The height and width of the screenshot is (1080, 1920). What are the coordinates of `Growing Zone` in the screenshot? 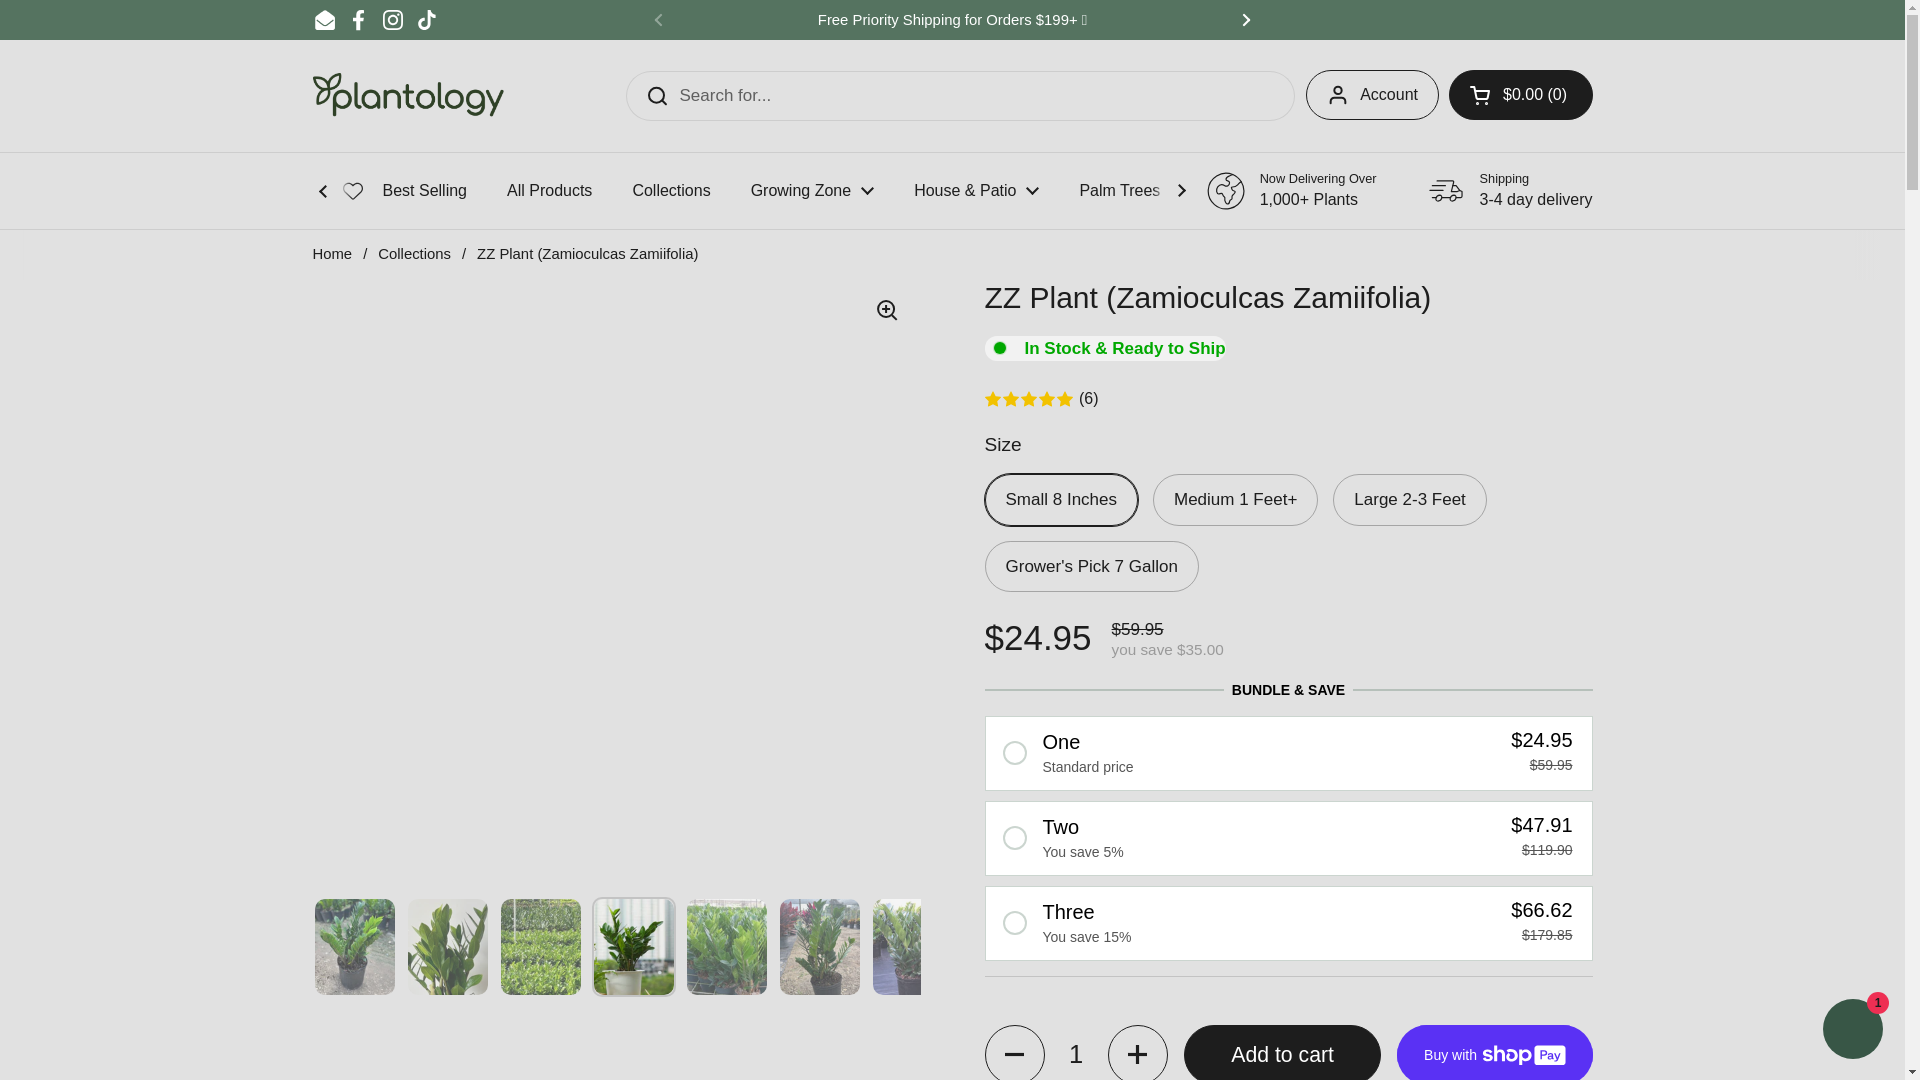 It's located at (812, 190).